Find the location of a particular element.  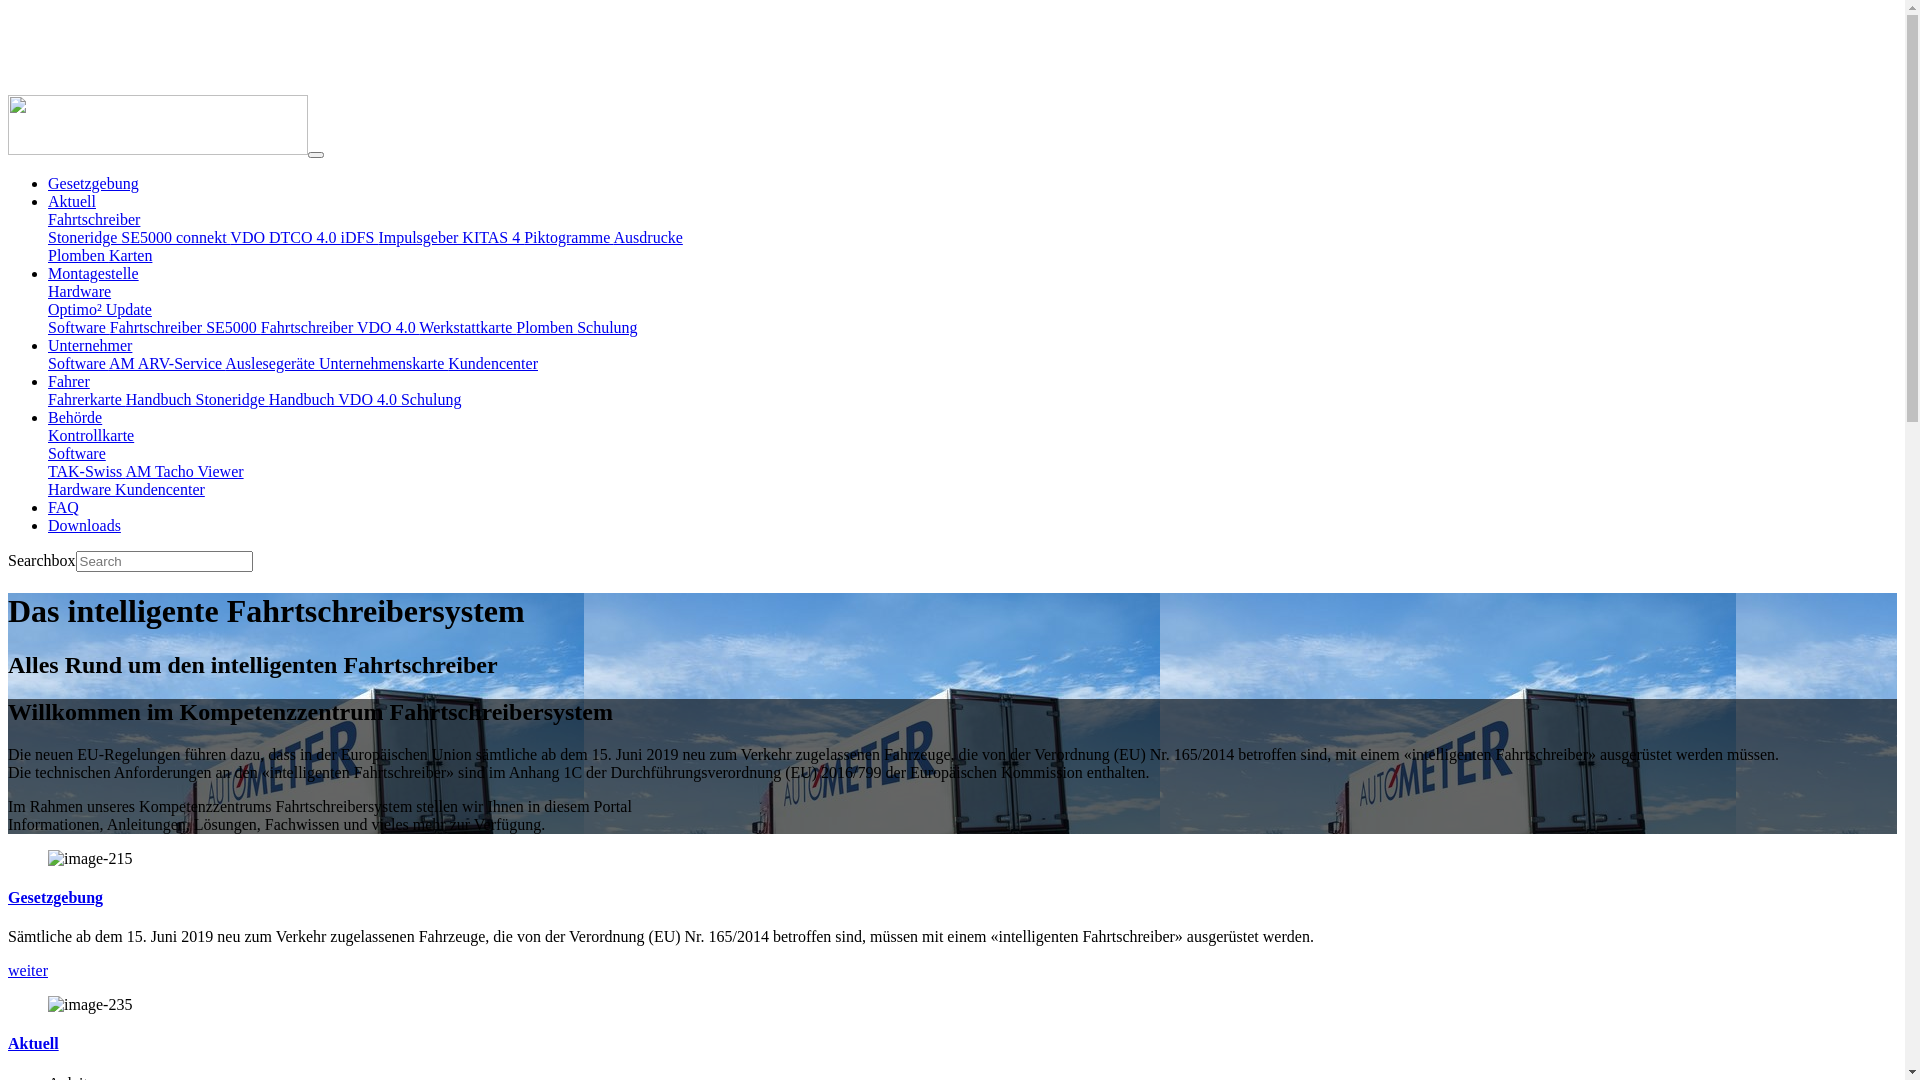

Montagestelle is located at coordinates (94, 274).